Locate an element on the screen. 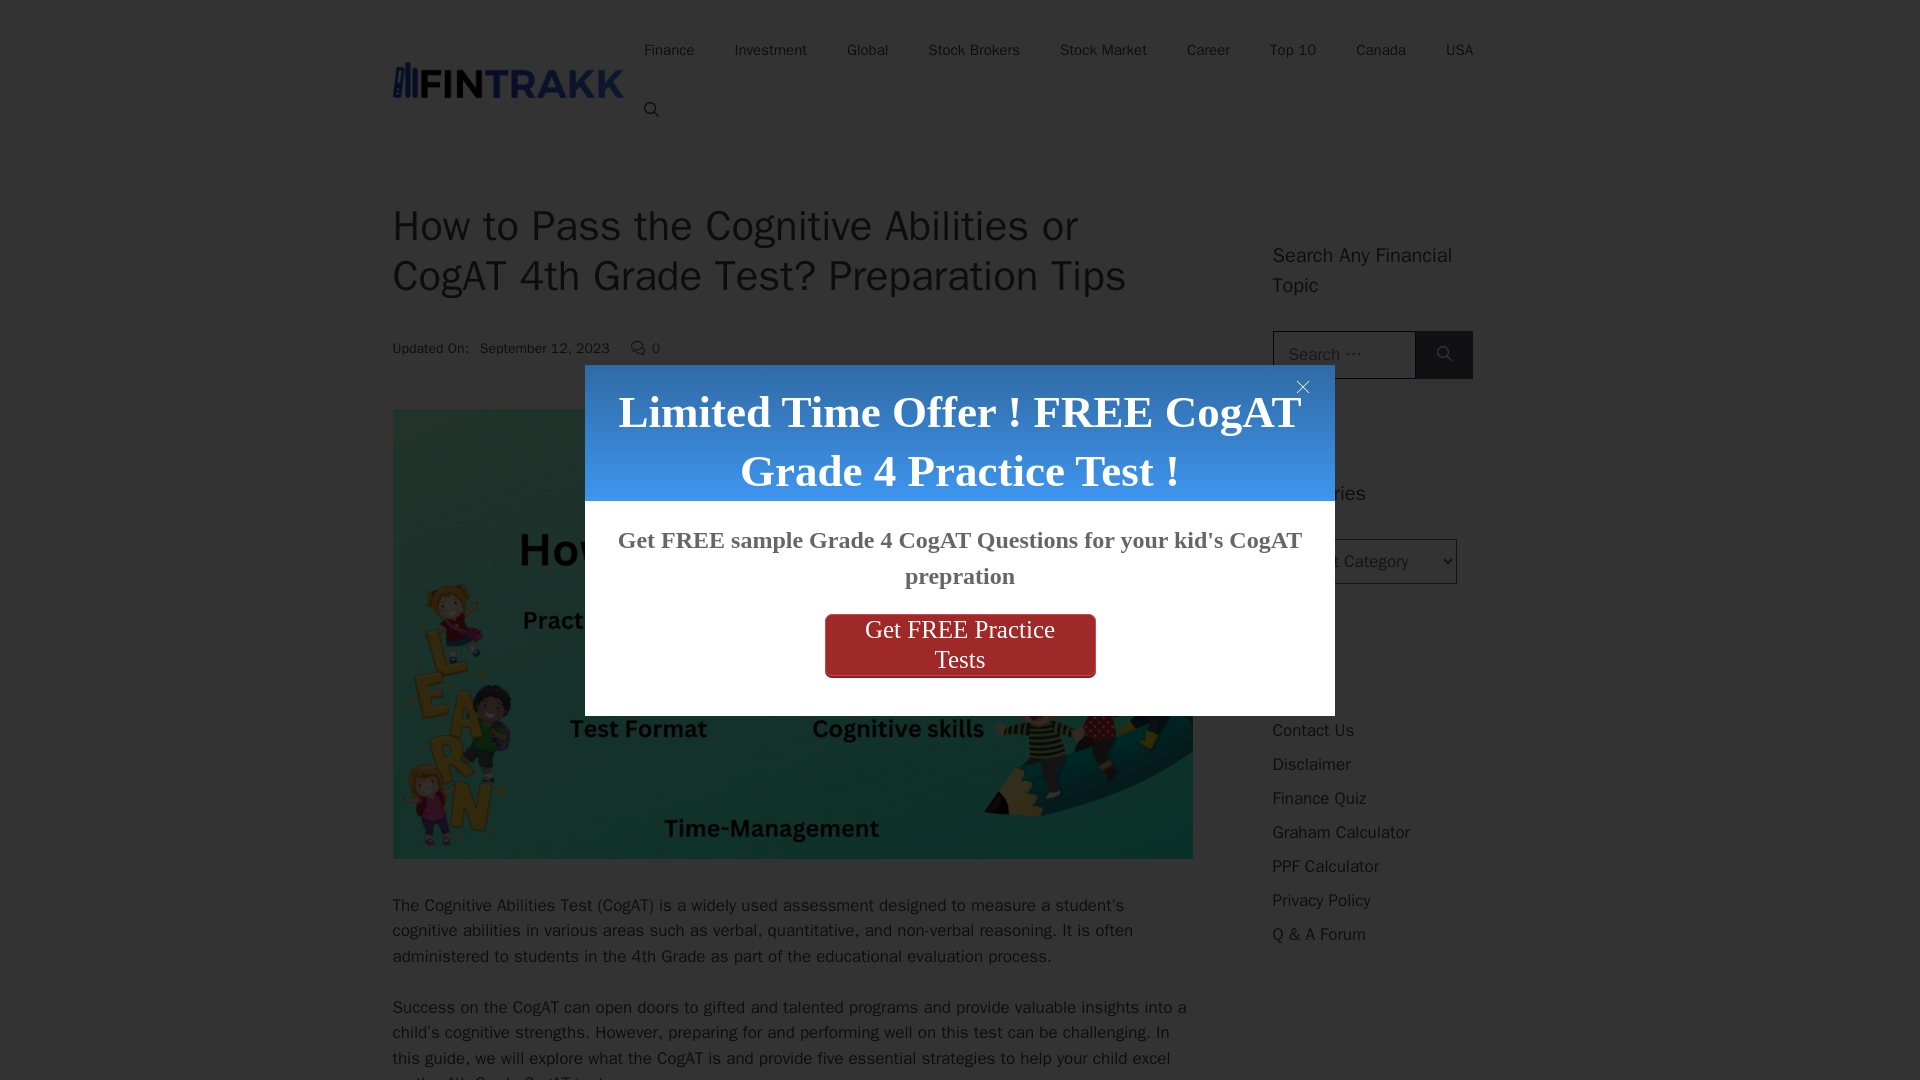 The width and height of the screenshot is (1920, 1080). Canada is located at coordinates (1381, 50).